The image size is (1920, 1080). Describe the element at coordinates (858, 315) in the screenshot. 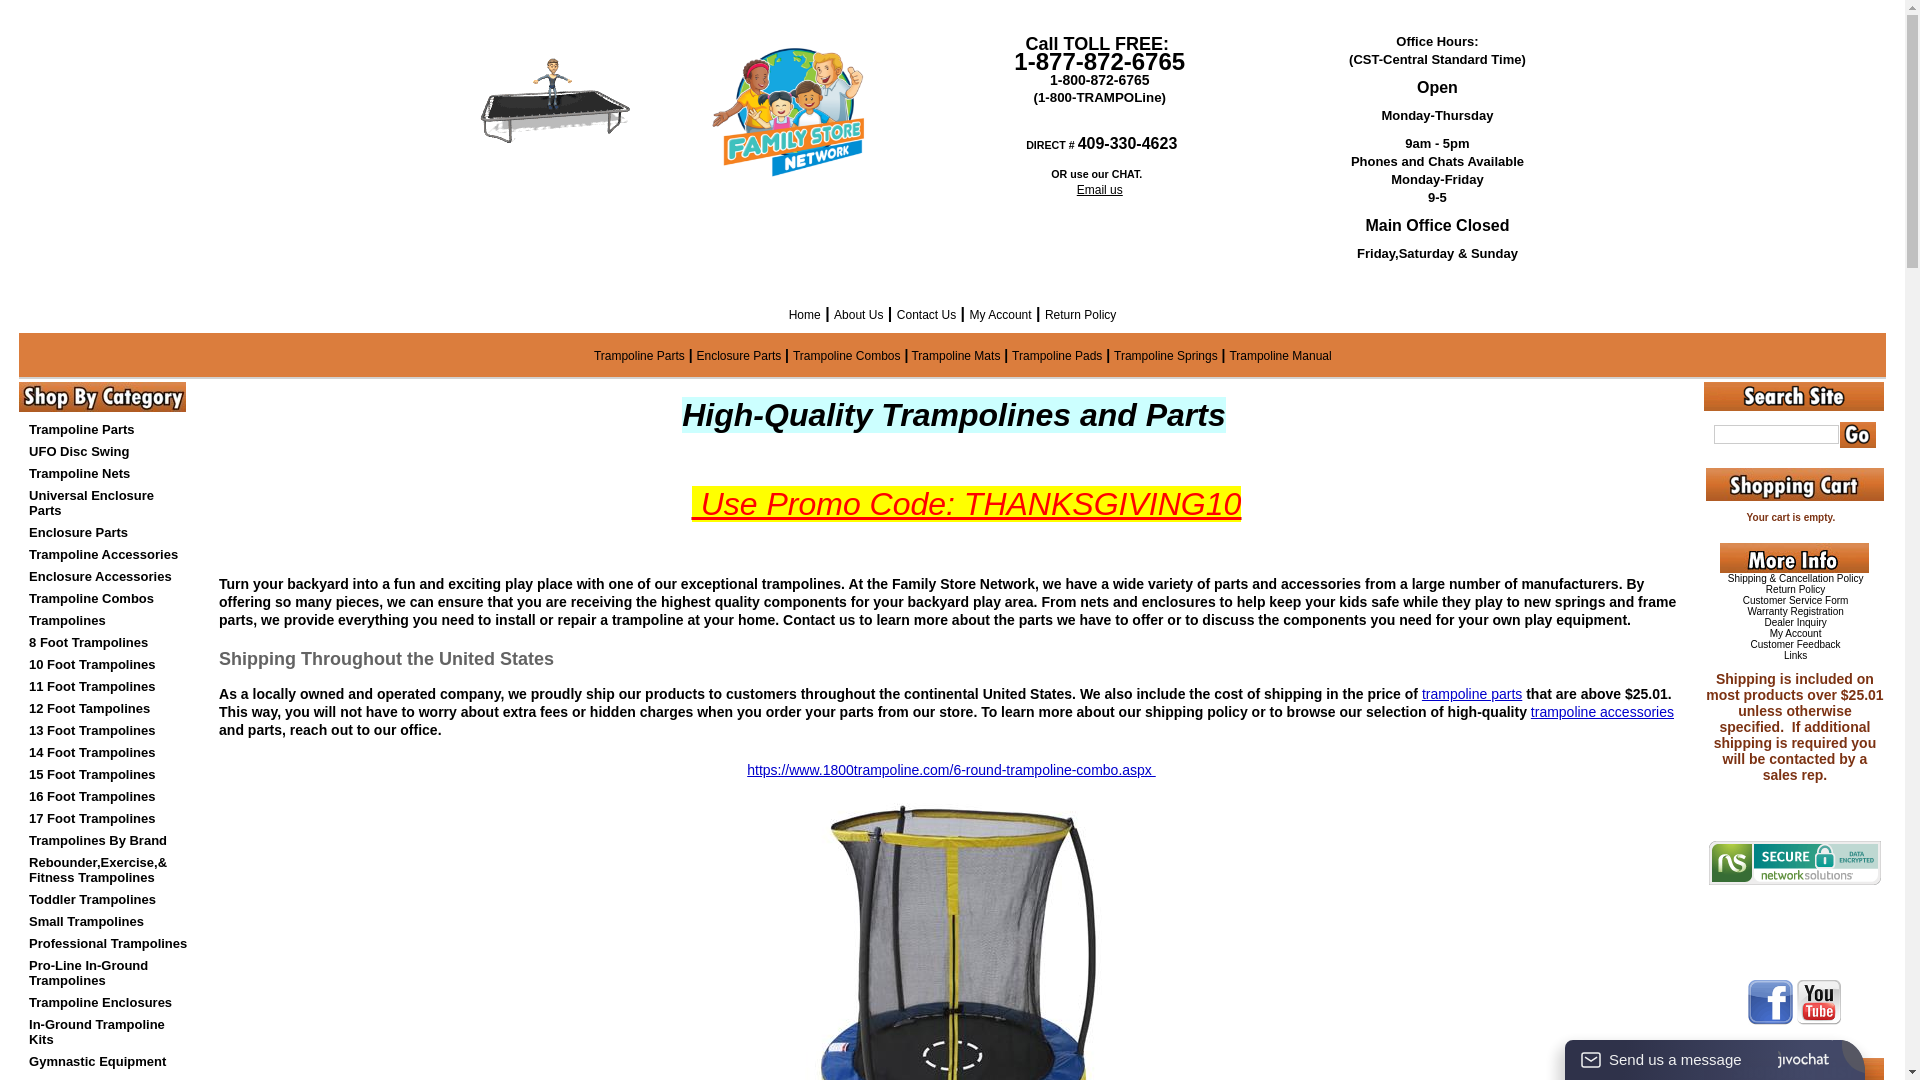

I see `About Us` at that location.